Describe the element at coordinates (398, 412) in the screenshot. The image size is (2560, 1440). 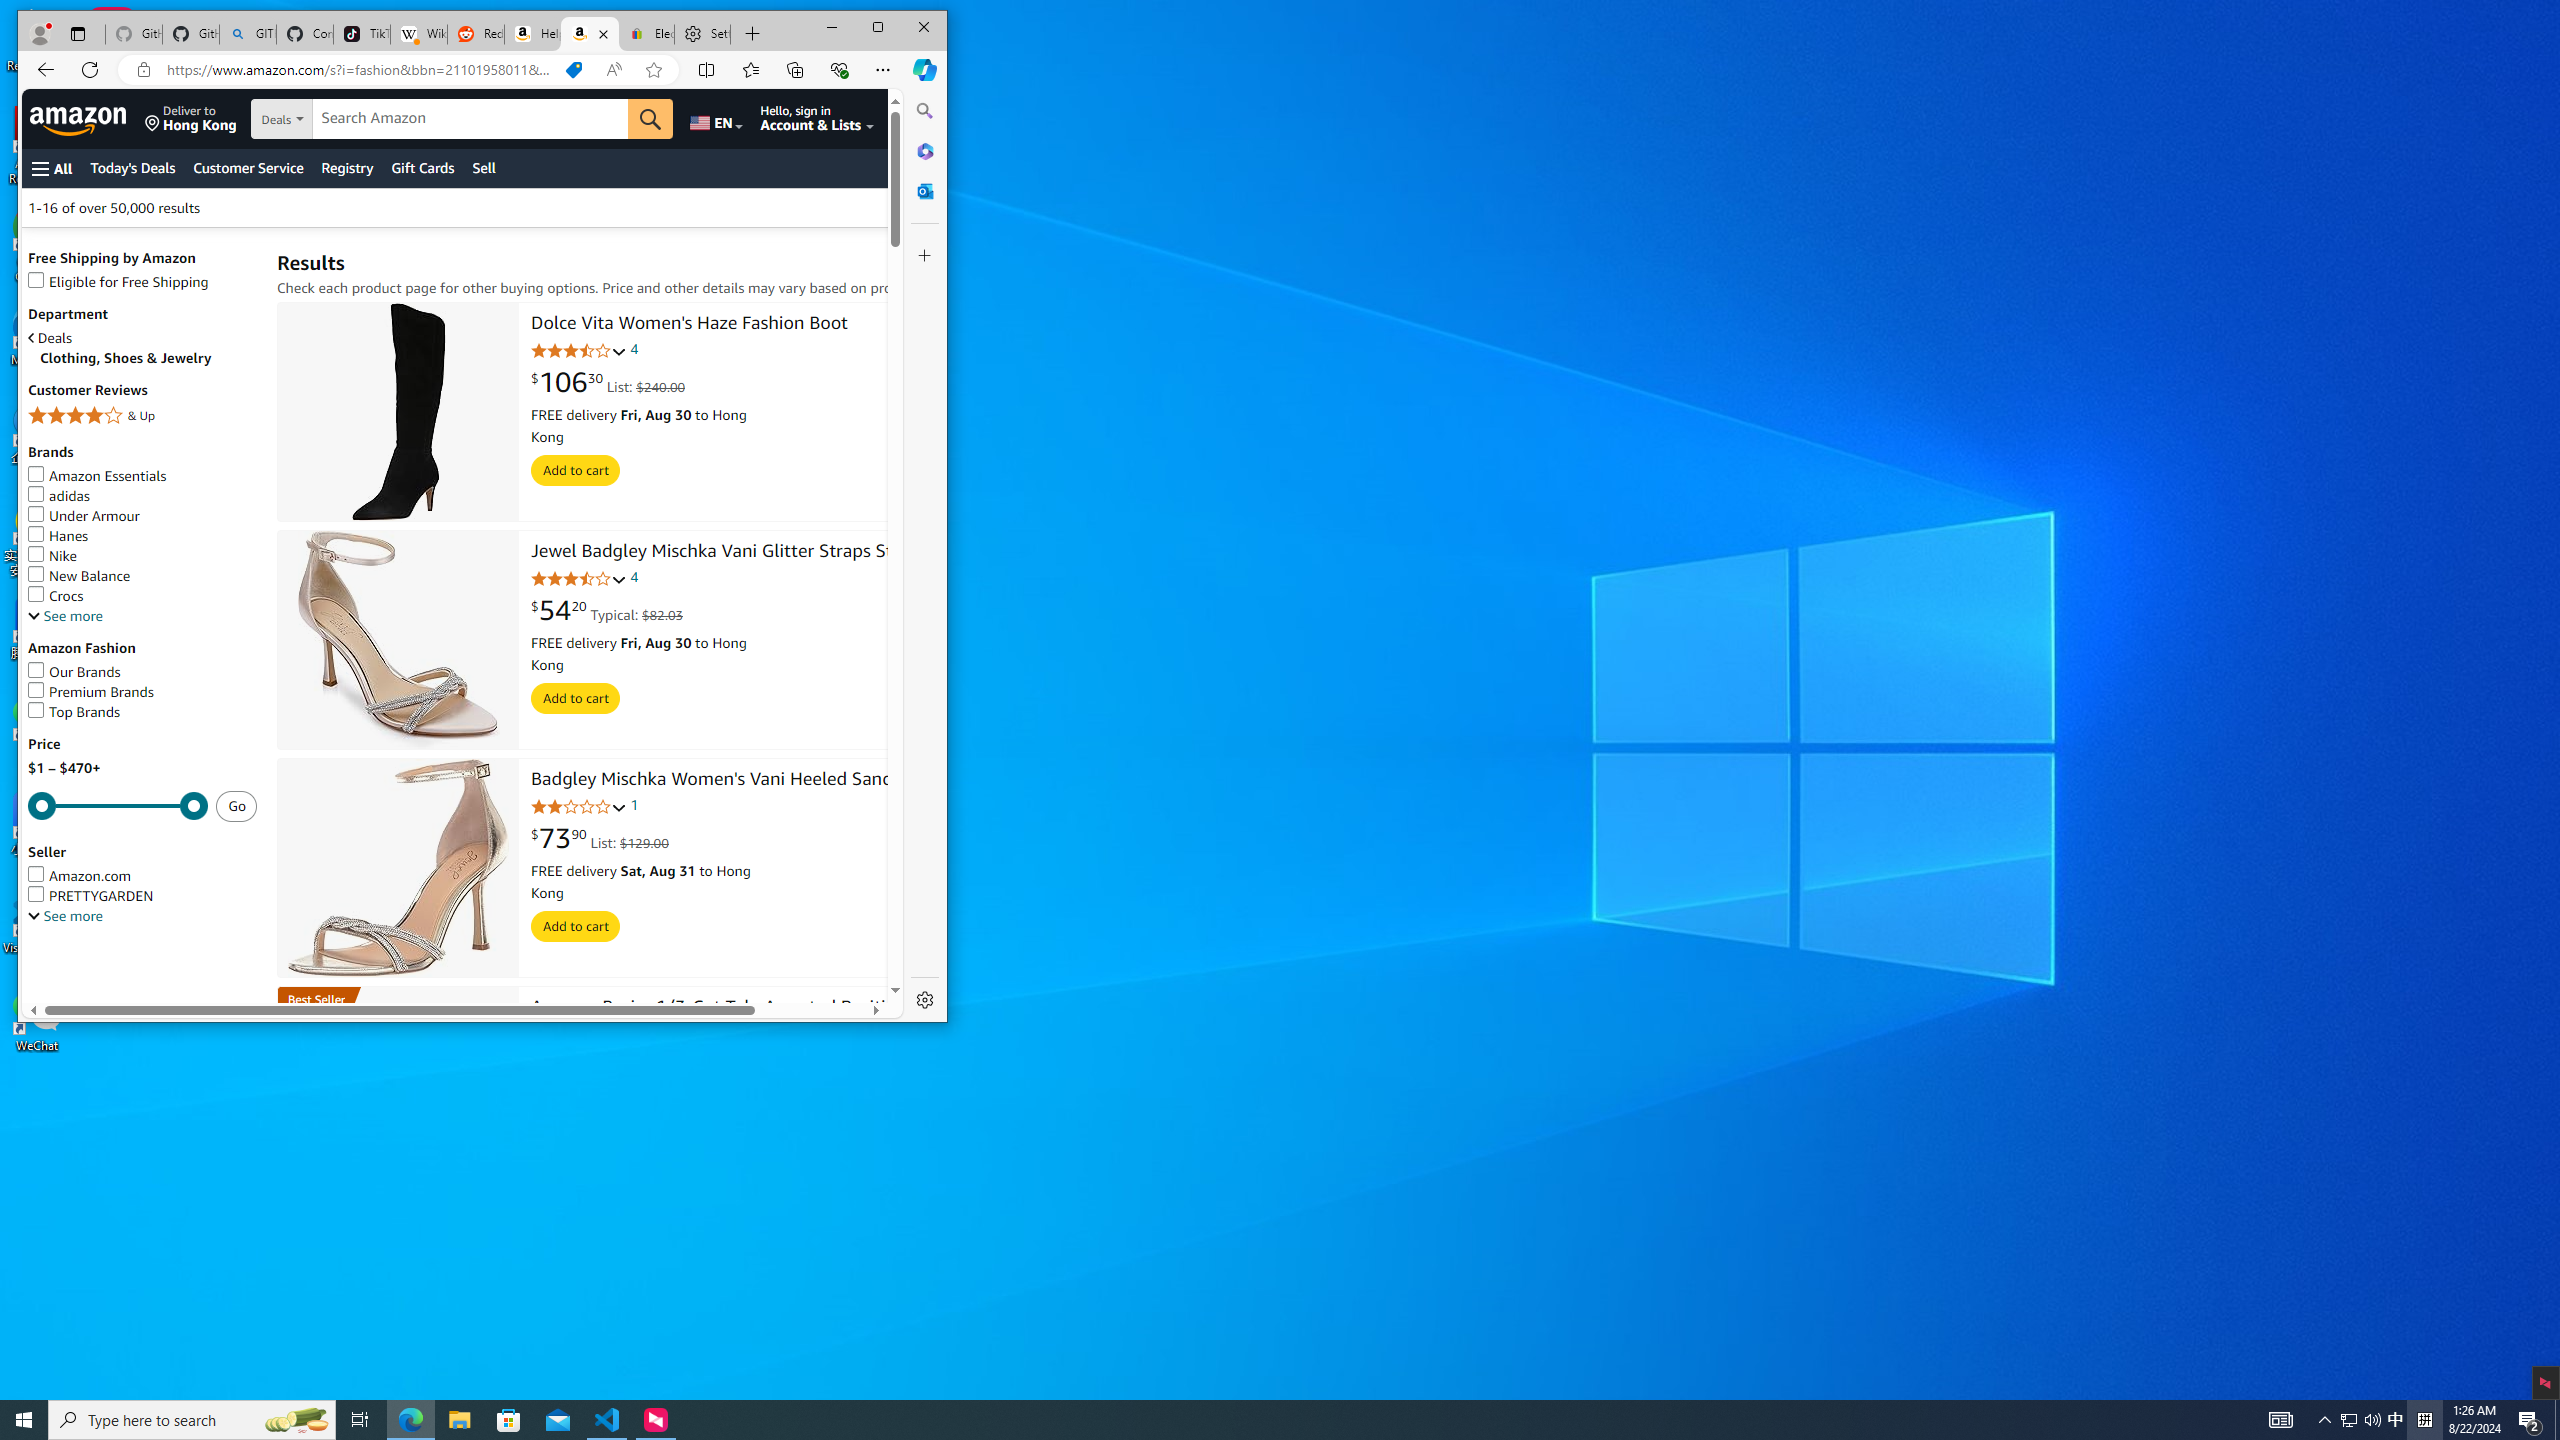
I see `Dolce Vita Women's Haze Fashion Boot` at that location.